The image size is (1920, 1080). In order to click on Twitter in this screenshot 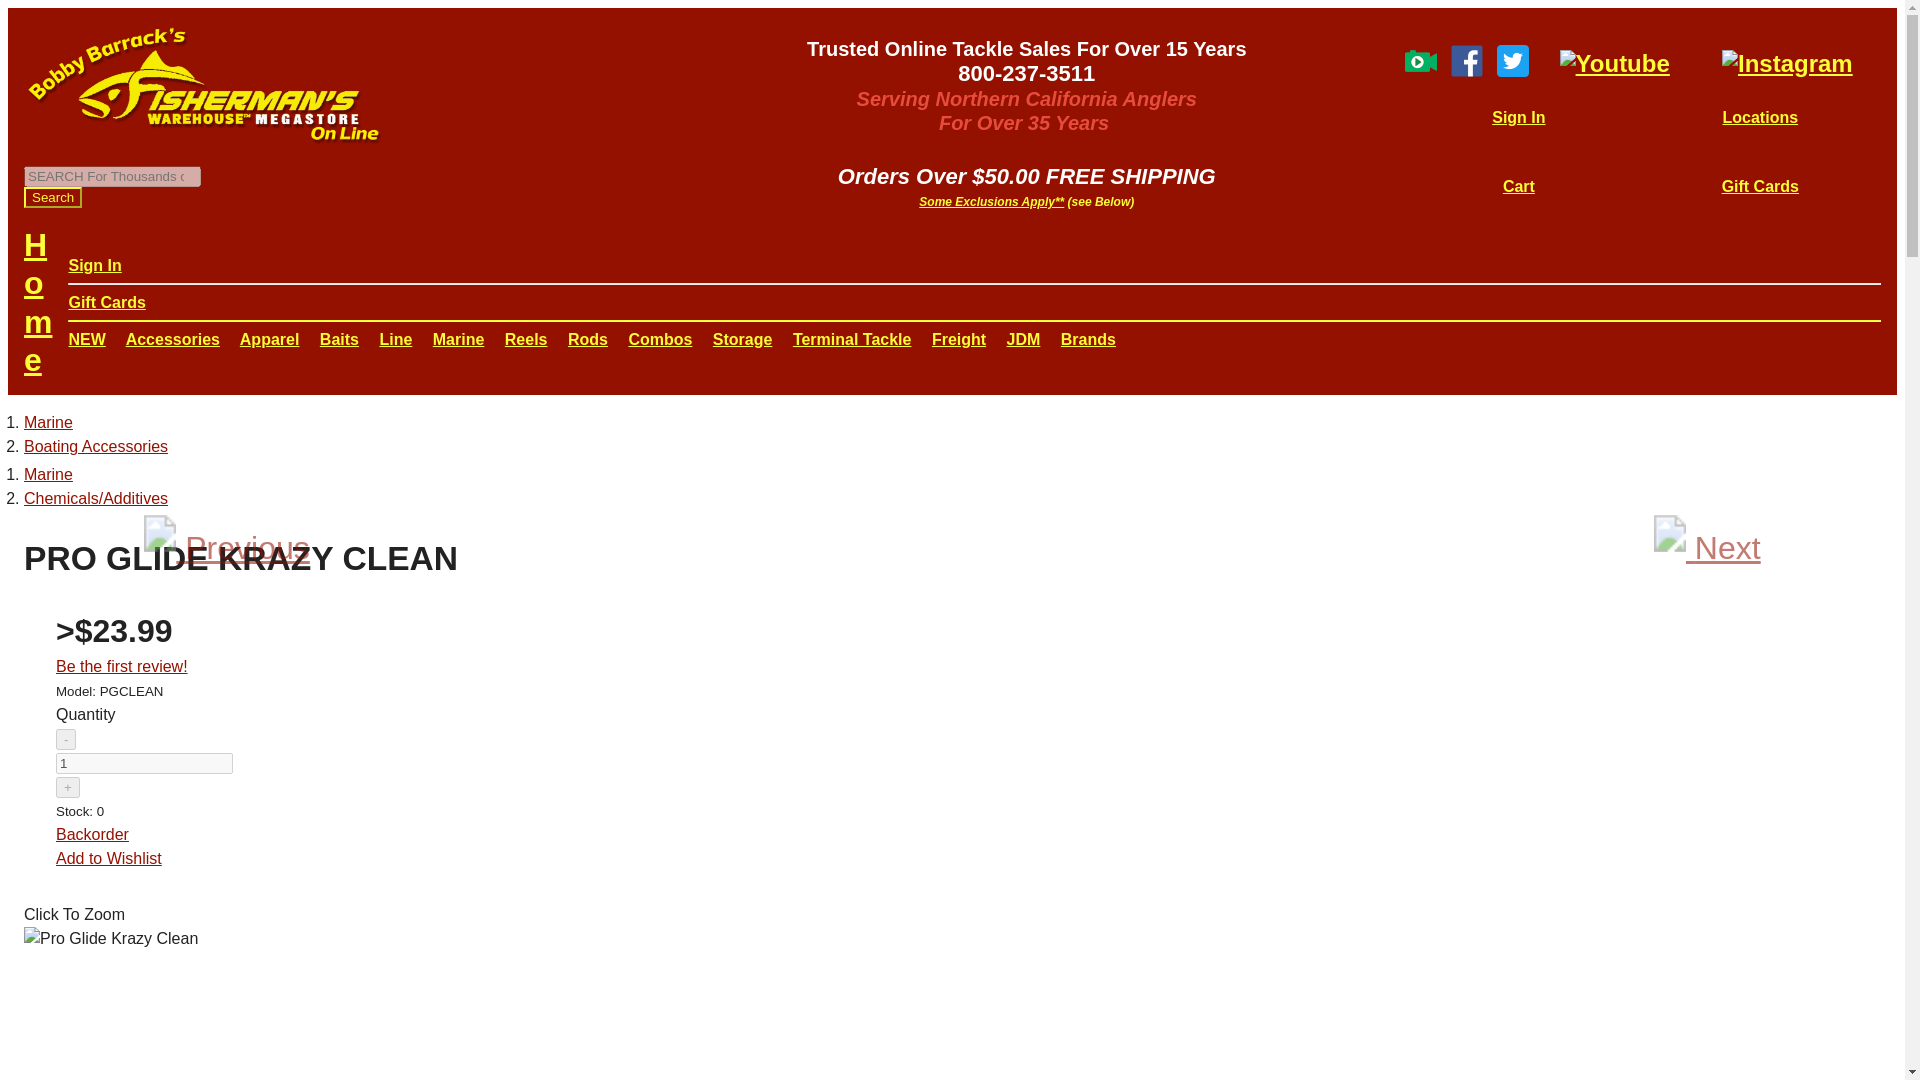, I will do `click(1512, 68)`.